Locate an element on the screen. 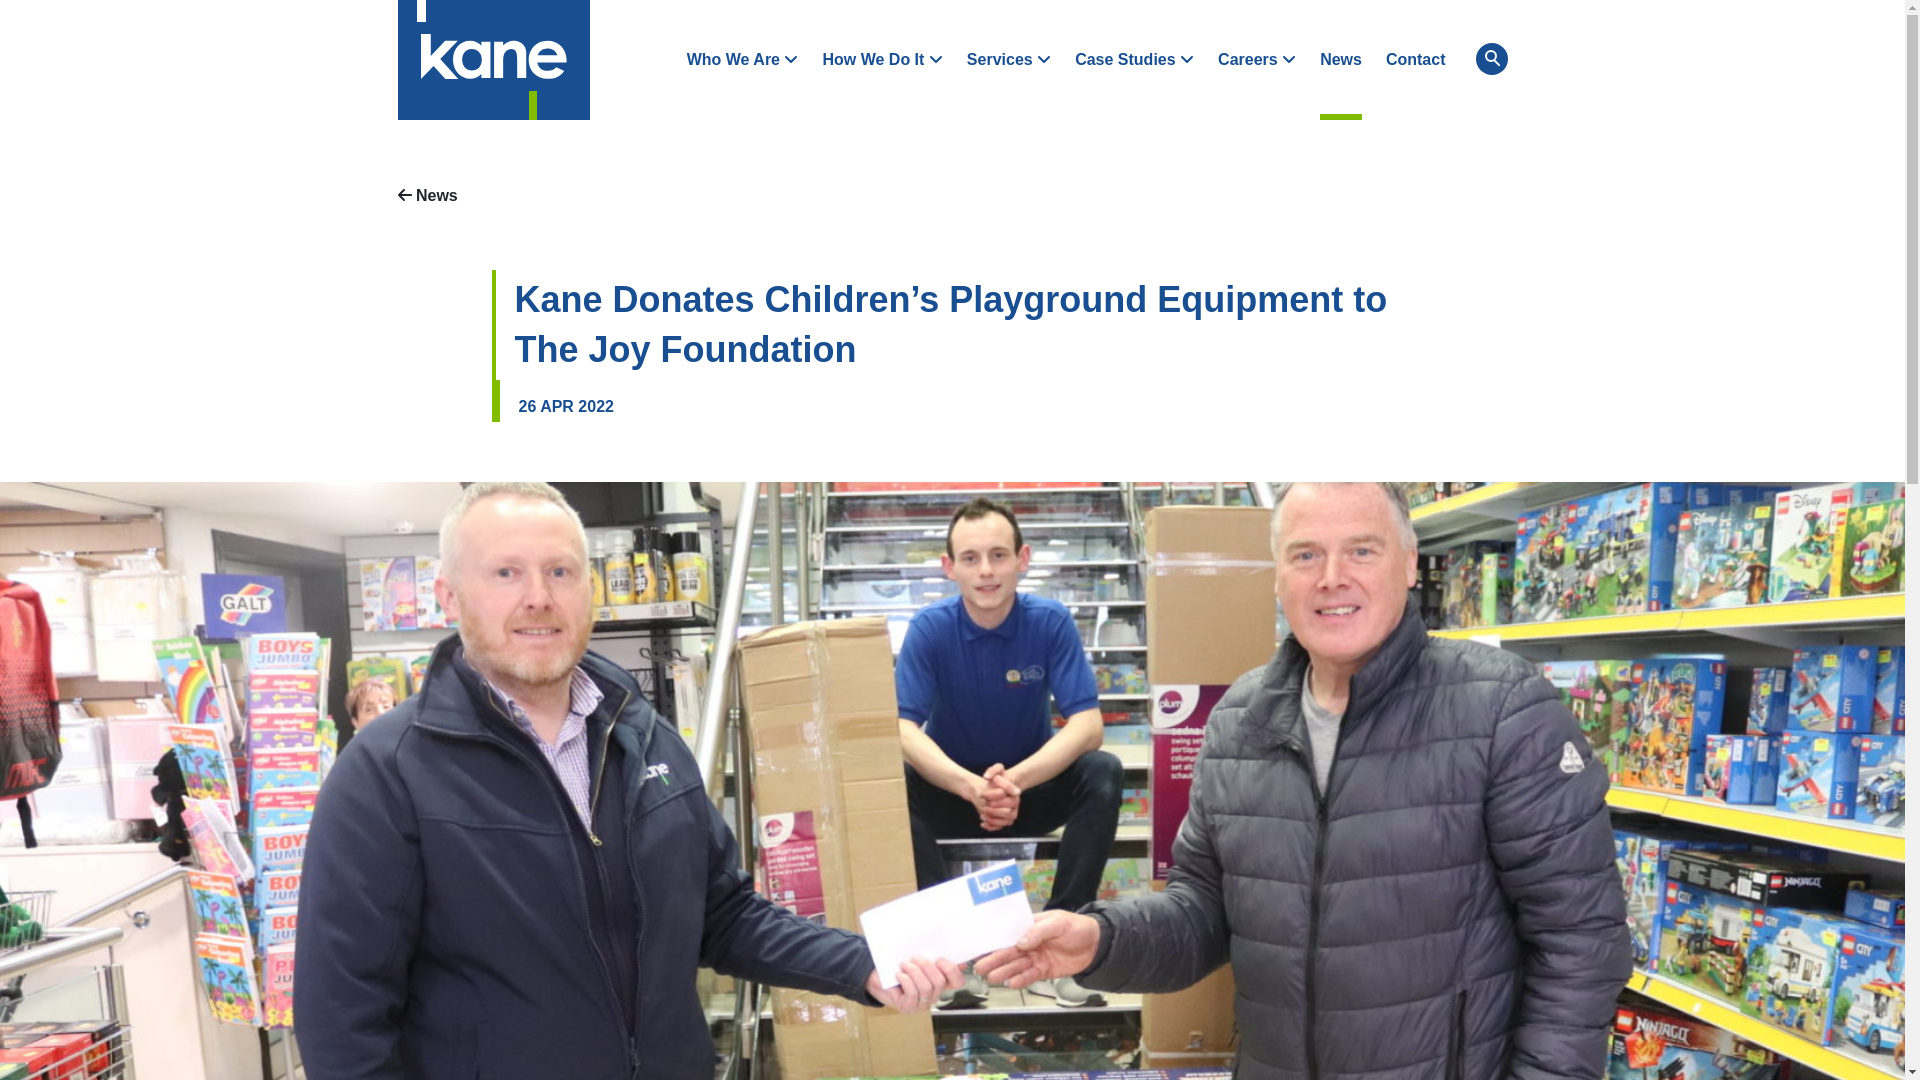 This screenshot has width=1920, height=1080. Careers is located at coordinates (1256, 60).